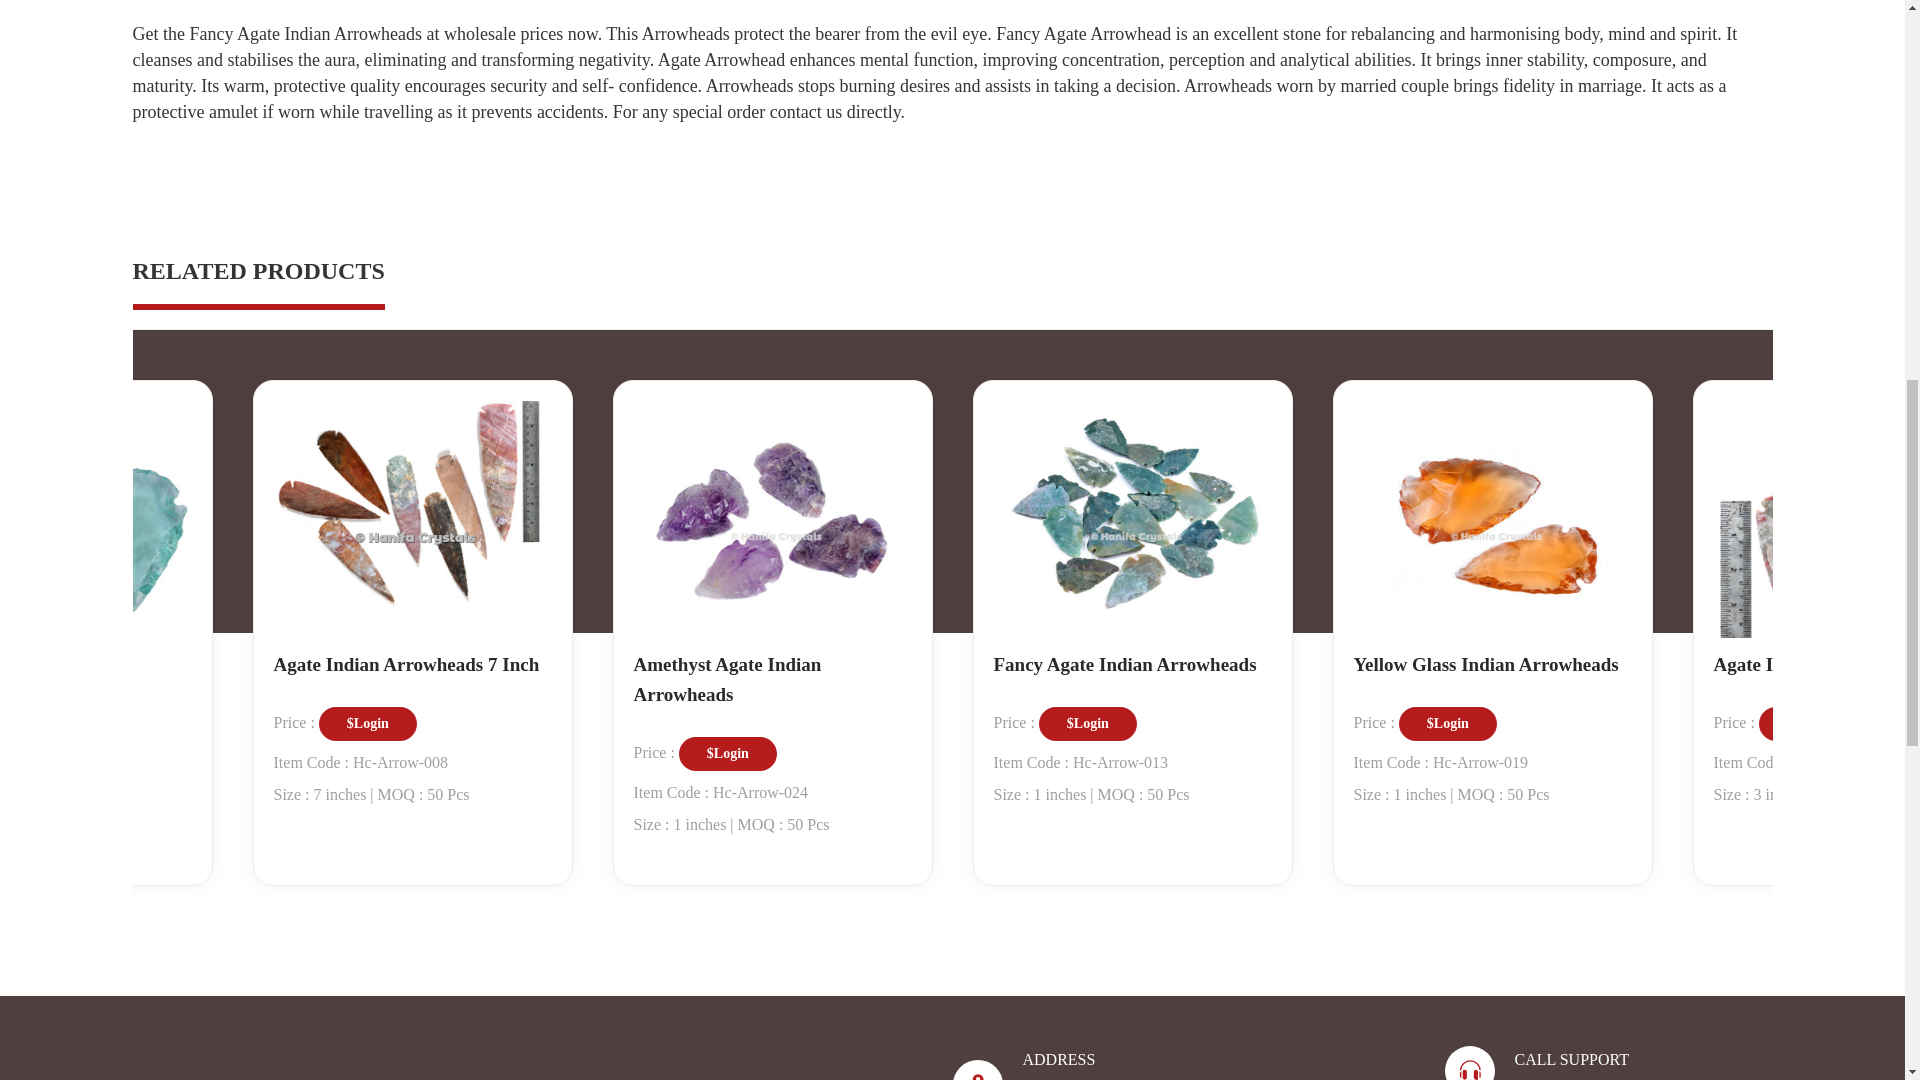  Describe the element at coordinates (1126, 659) in the screenshot. I see `Fancy Agate Indian Arrowheads` at that location.